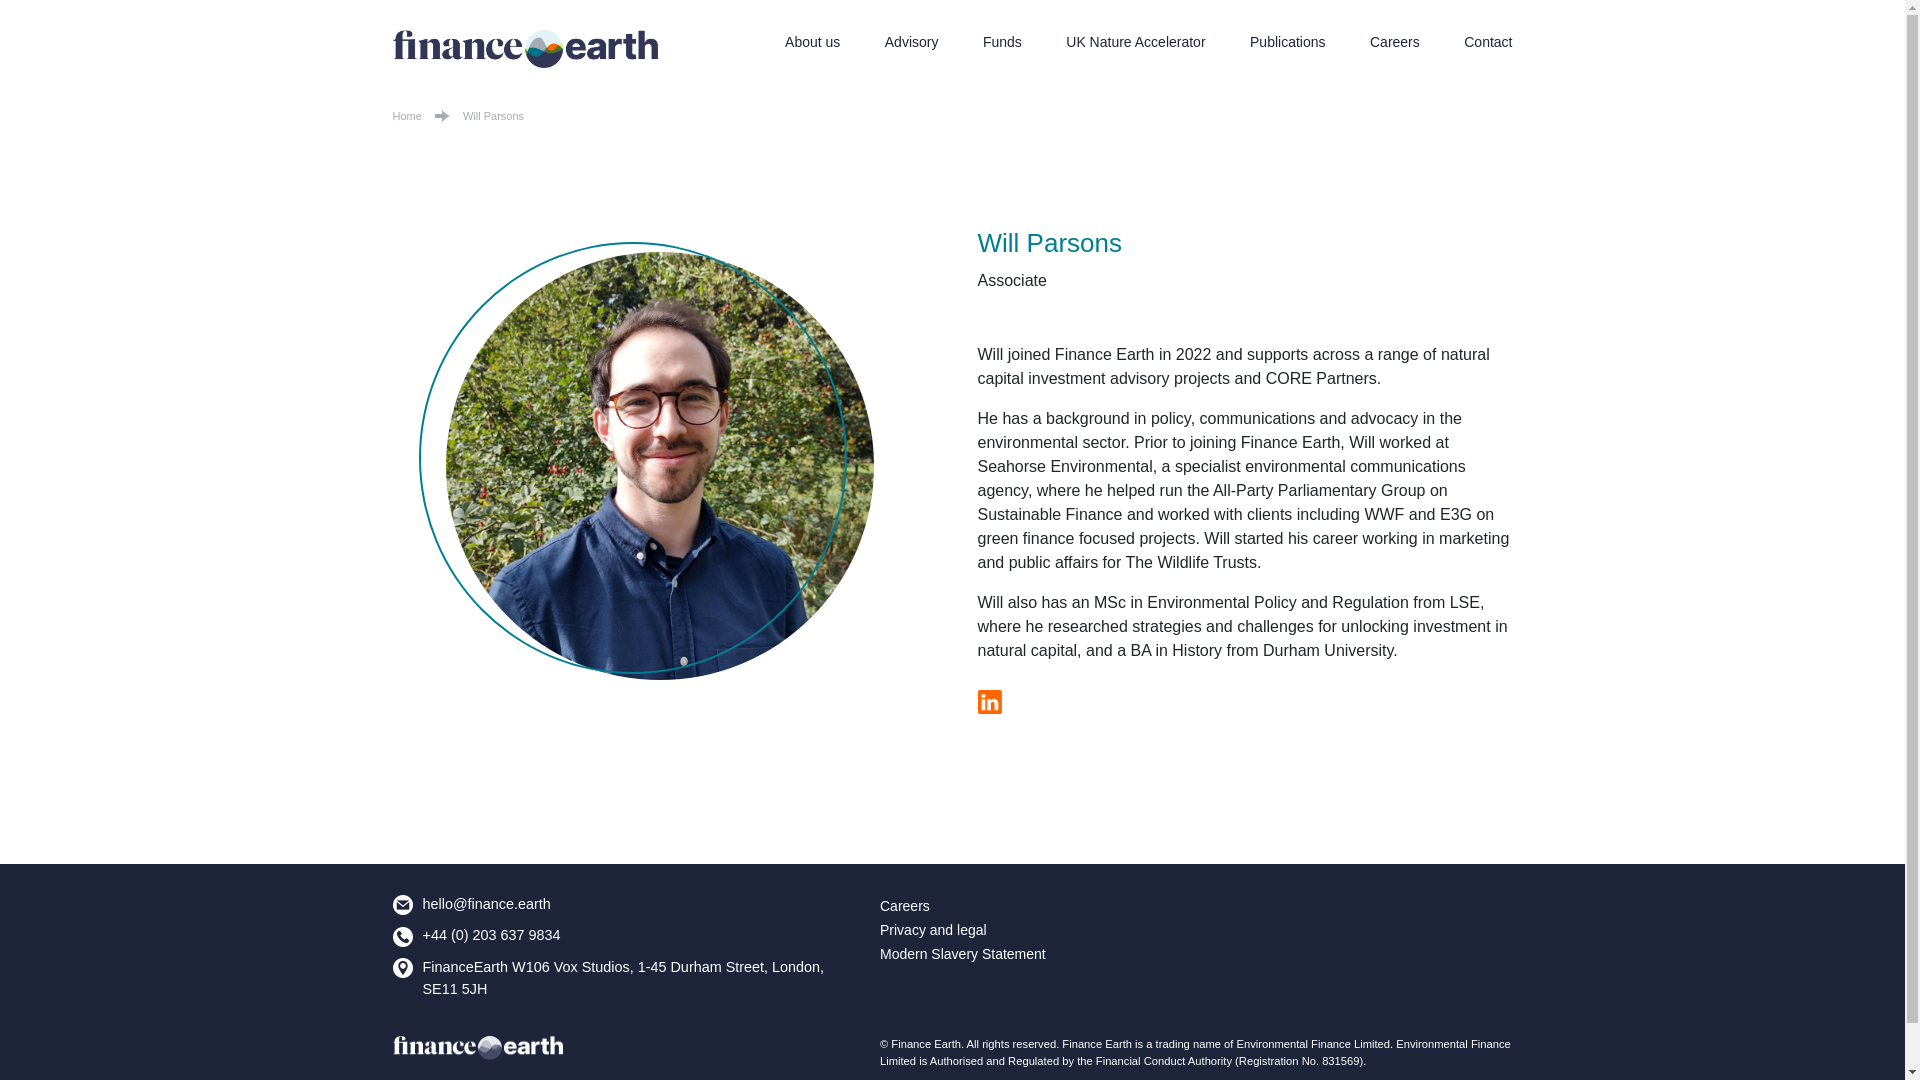  Describe the element at coordinates (1395, 41) in the screenshot. I see `Careers` at that location.